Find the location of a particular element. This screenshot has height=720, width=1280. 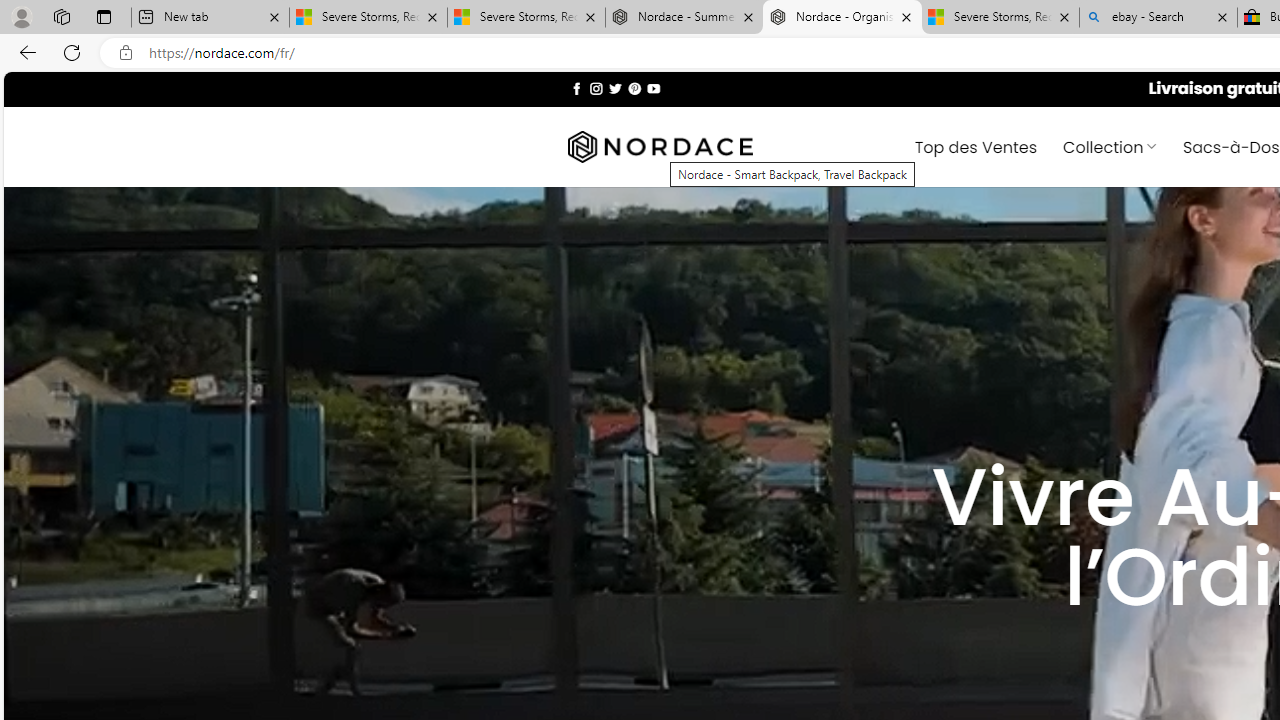

 Top des Ventes is located at coordinates (976, 146).